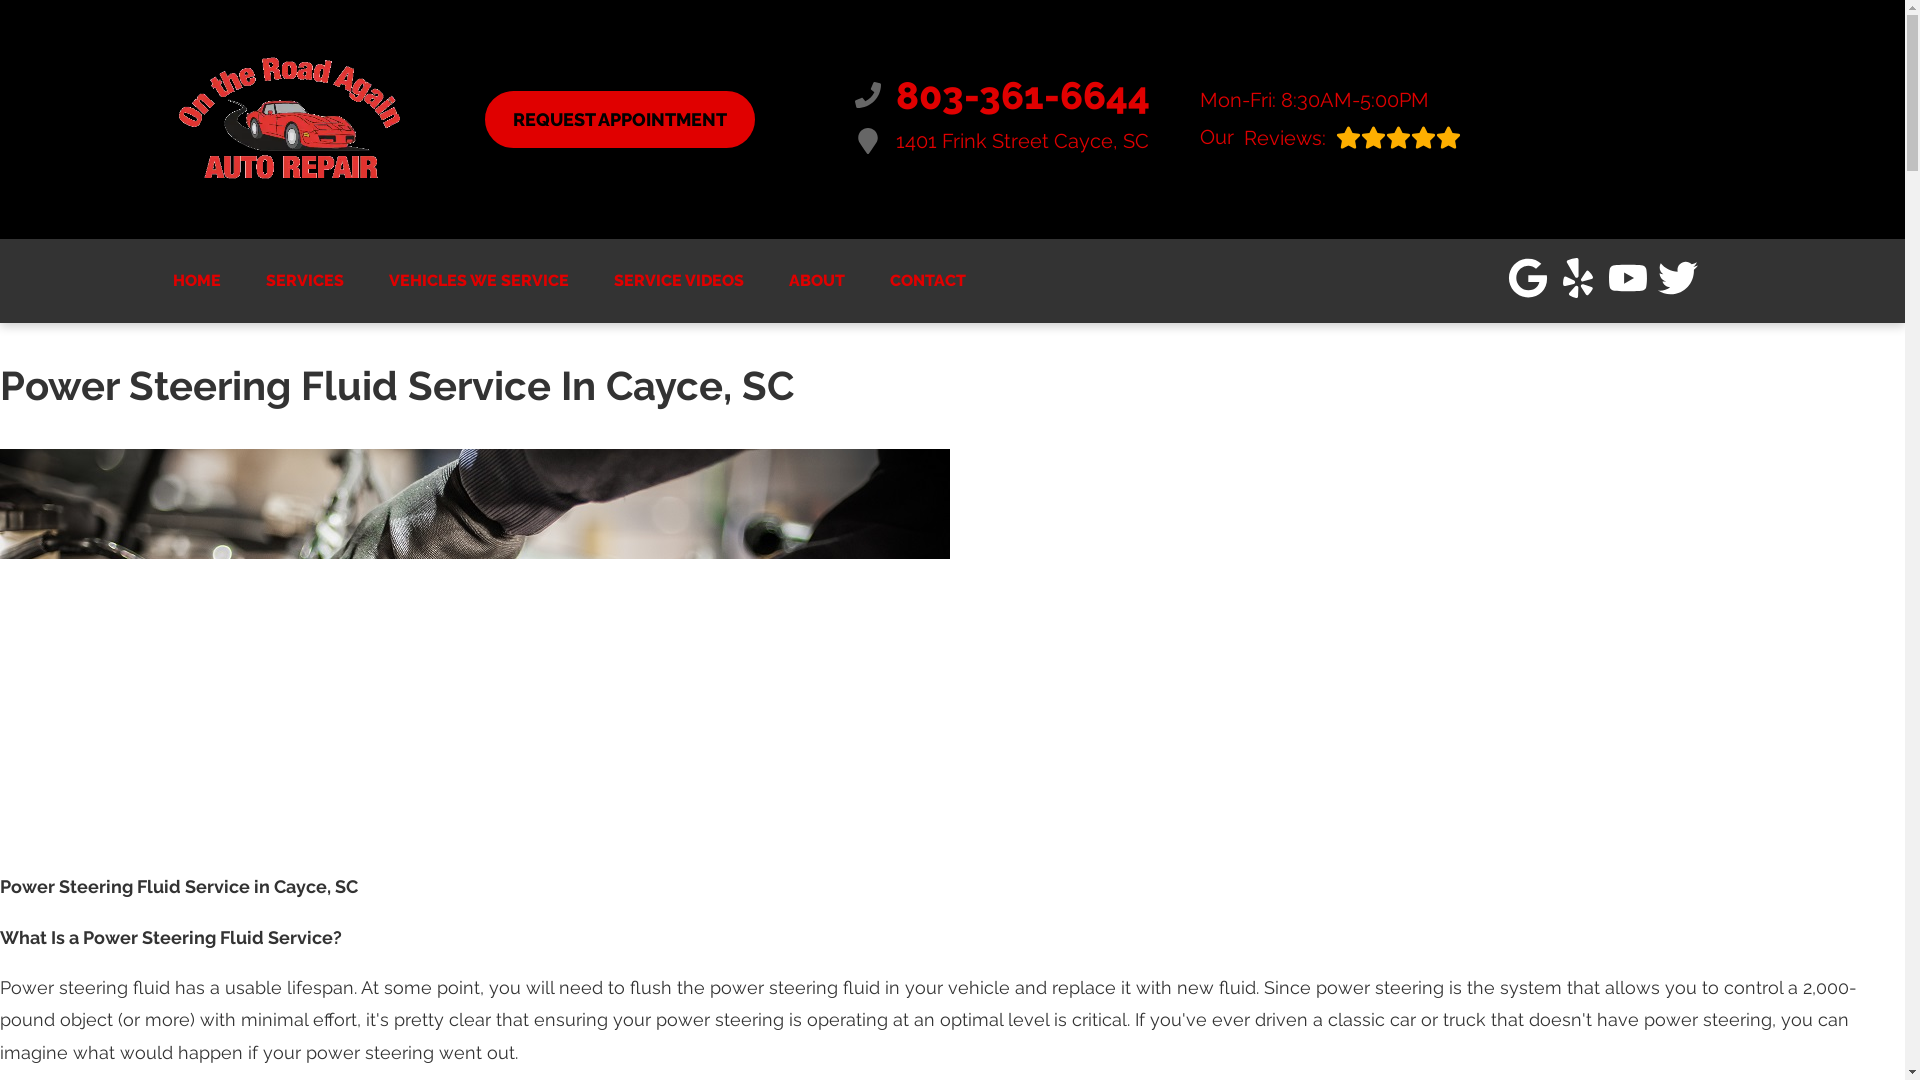 This screenshot has height=1080, width=1920. I want to click on Services, so click(196, 280).